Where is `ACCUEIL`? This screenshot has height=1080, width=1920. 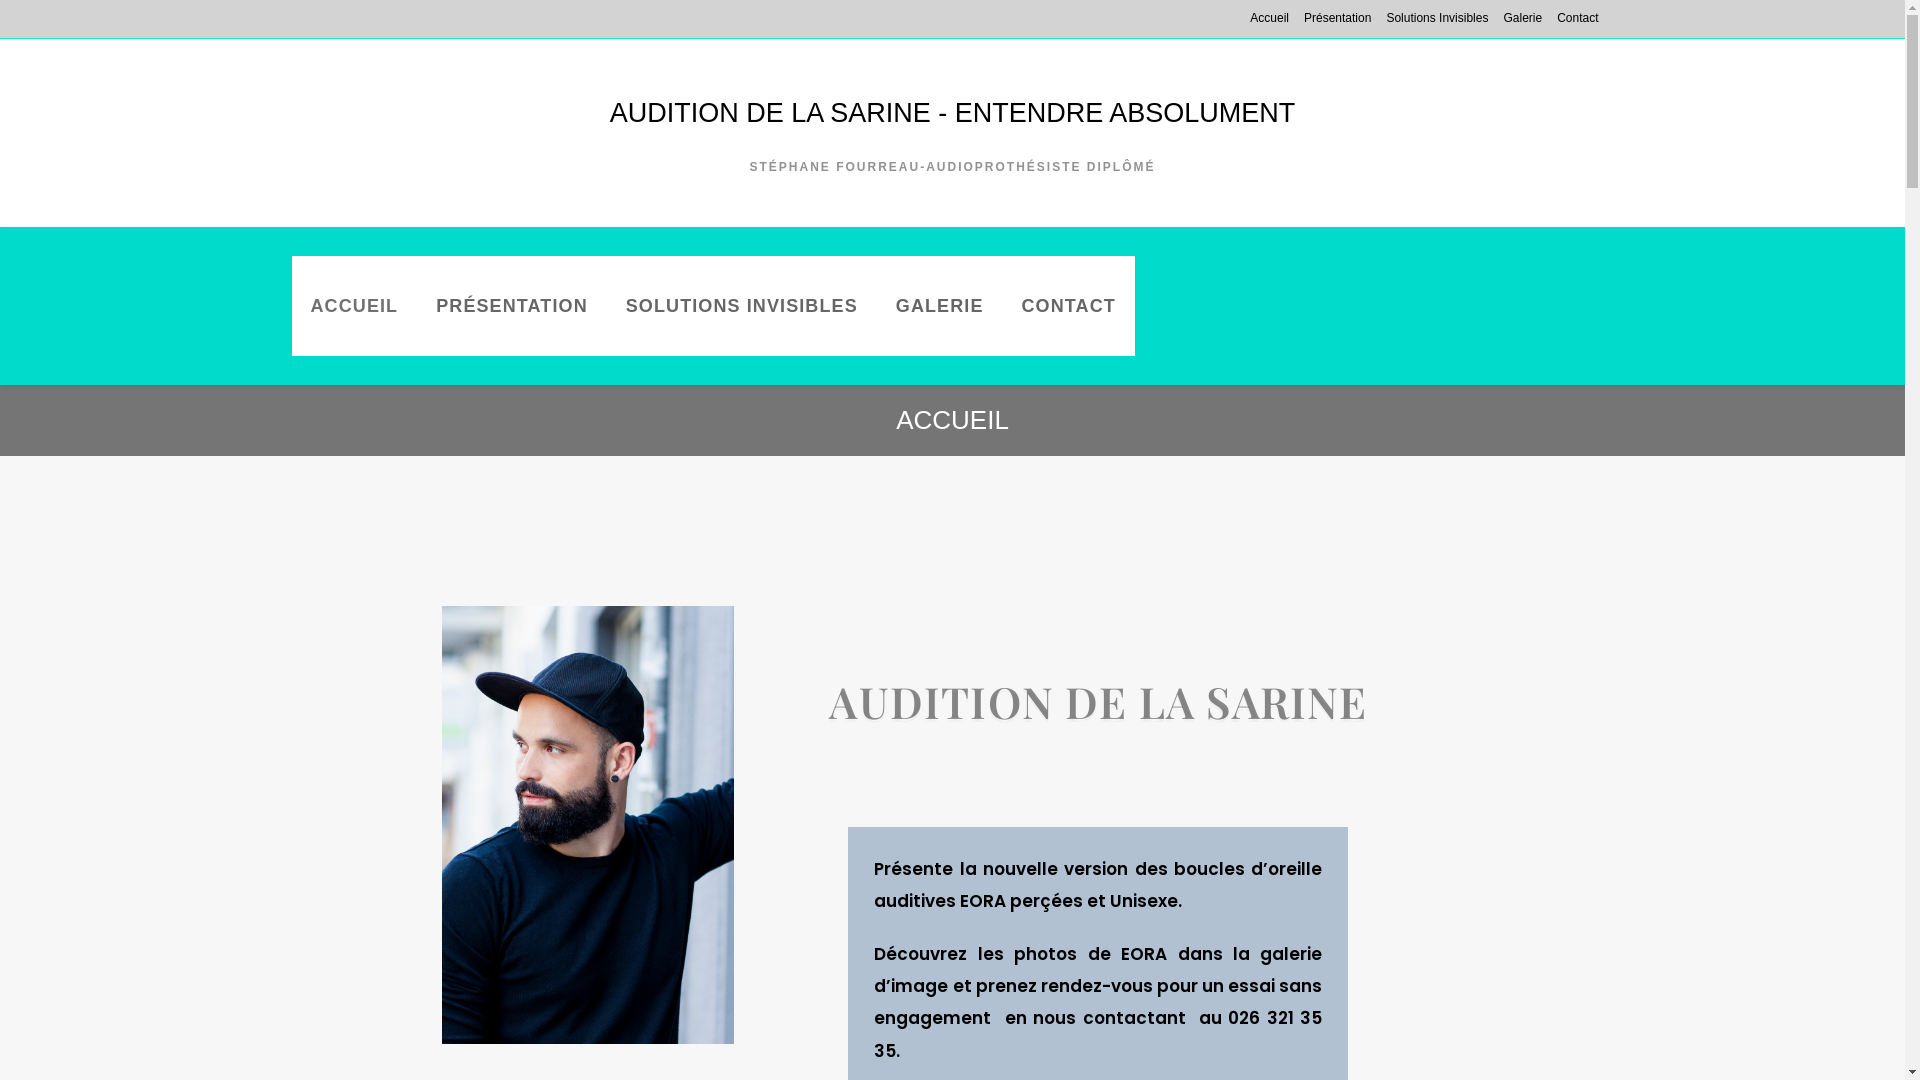 ACCUEIL is located at coordinates (355, 306).